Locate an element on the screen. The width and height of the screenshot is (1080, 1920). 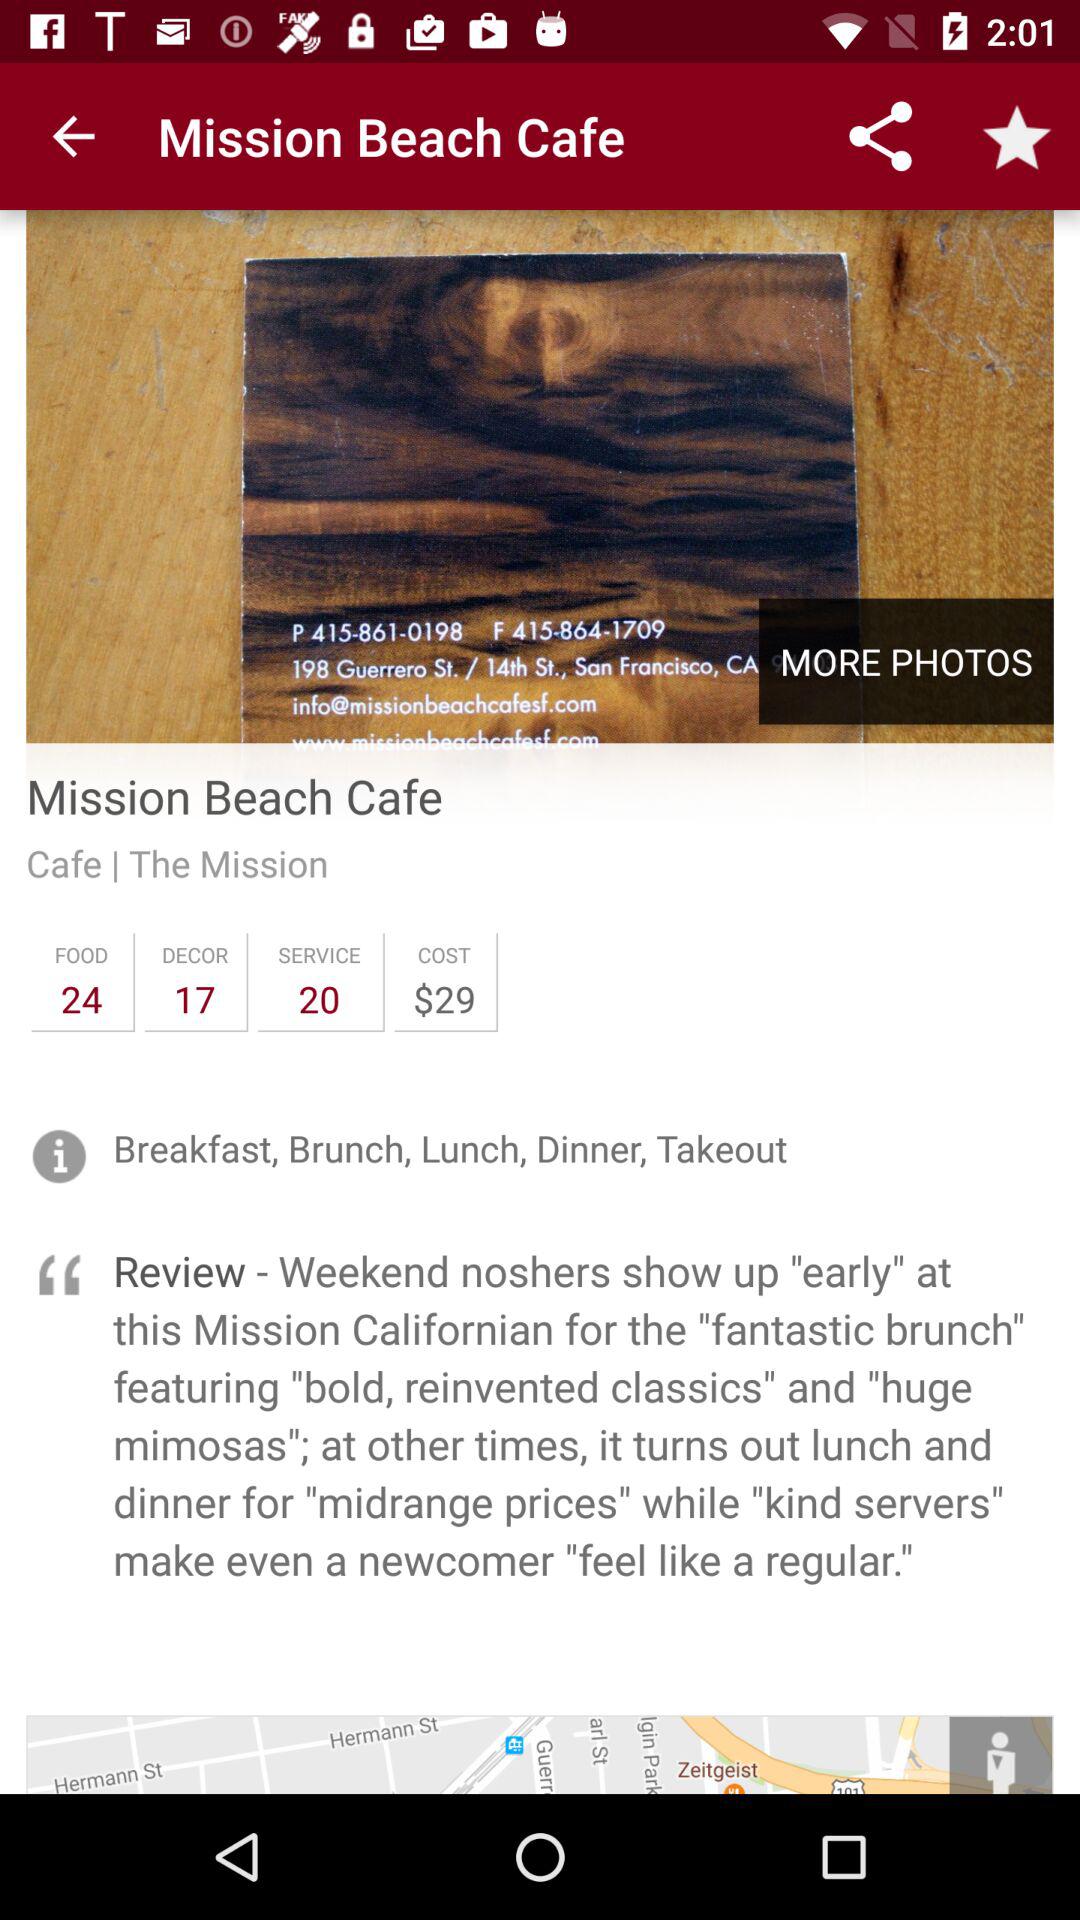
press the item at the top left corner is located at coordinates (73, 136).